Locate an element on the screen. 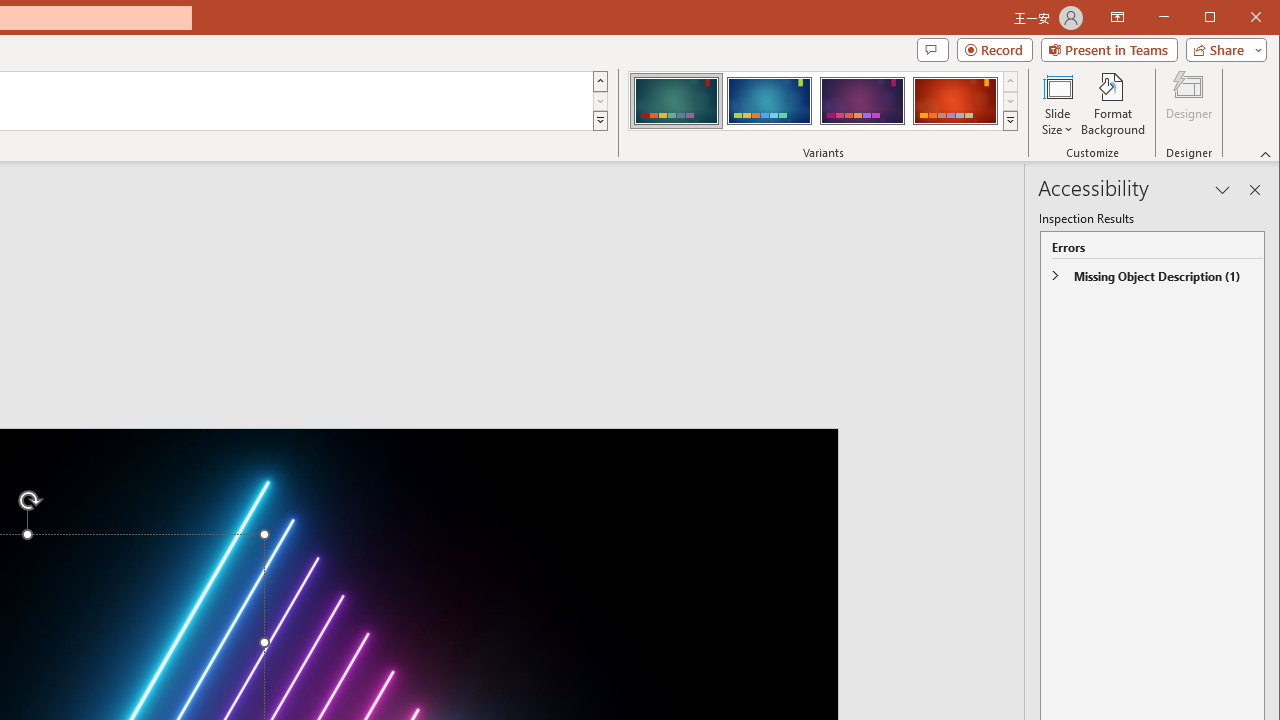 The image size is (1280, 720). Ion Variant 3 is located at coordinates (862, 100).